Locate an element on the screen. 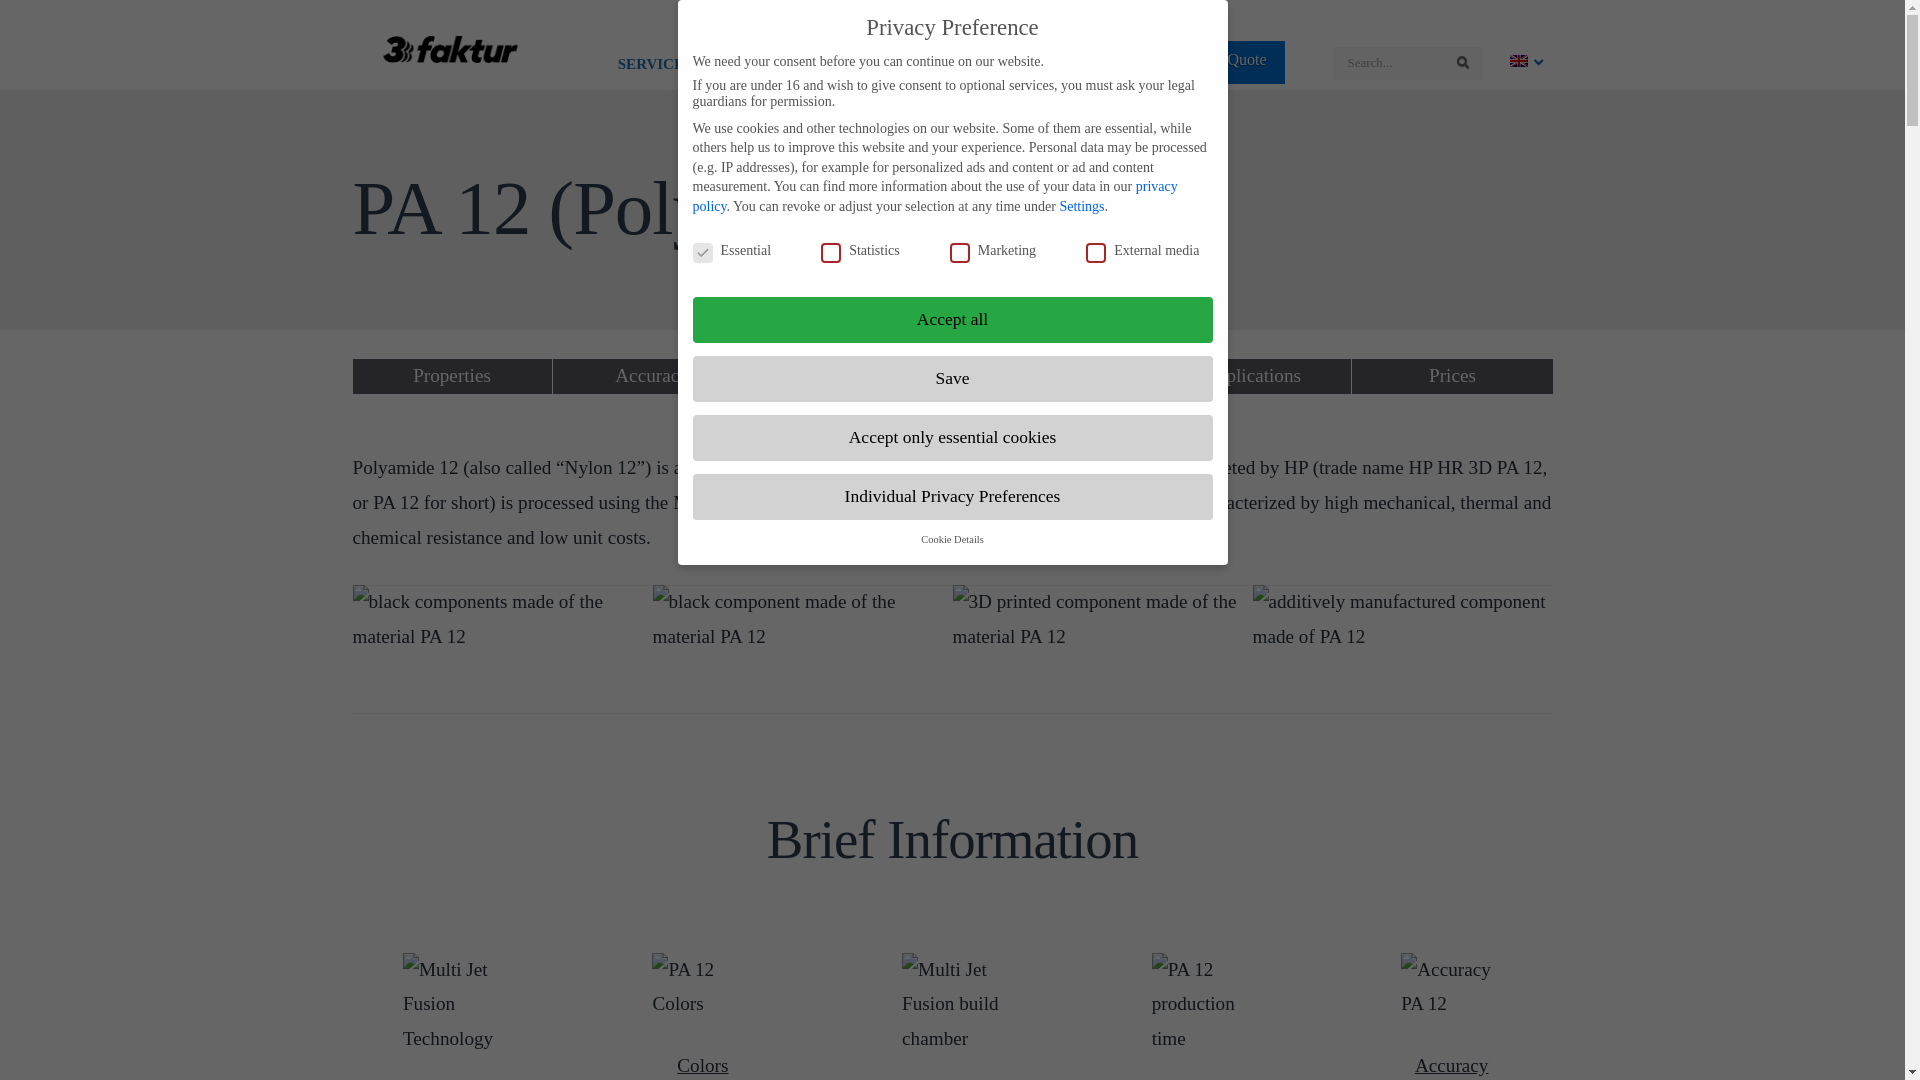 The height and width of the screenshot is (1080, 1920). Prices is located at coordinates (1452, 376).